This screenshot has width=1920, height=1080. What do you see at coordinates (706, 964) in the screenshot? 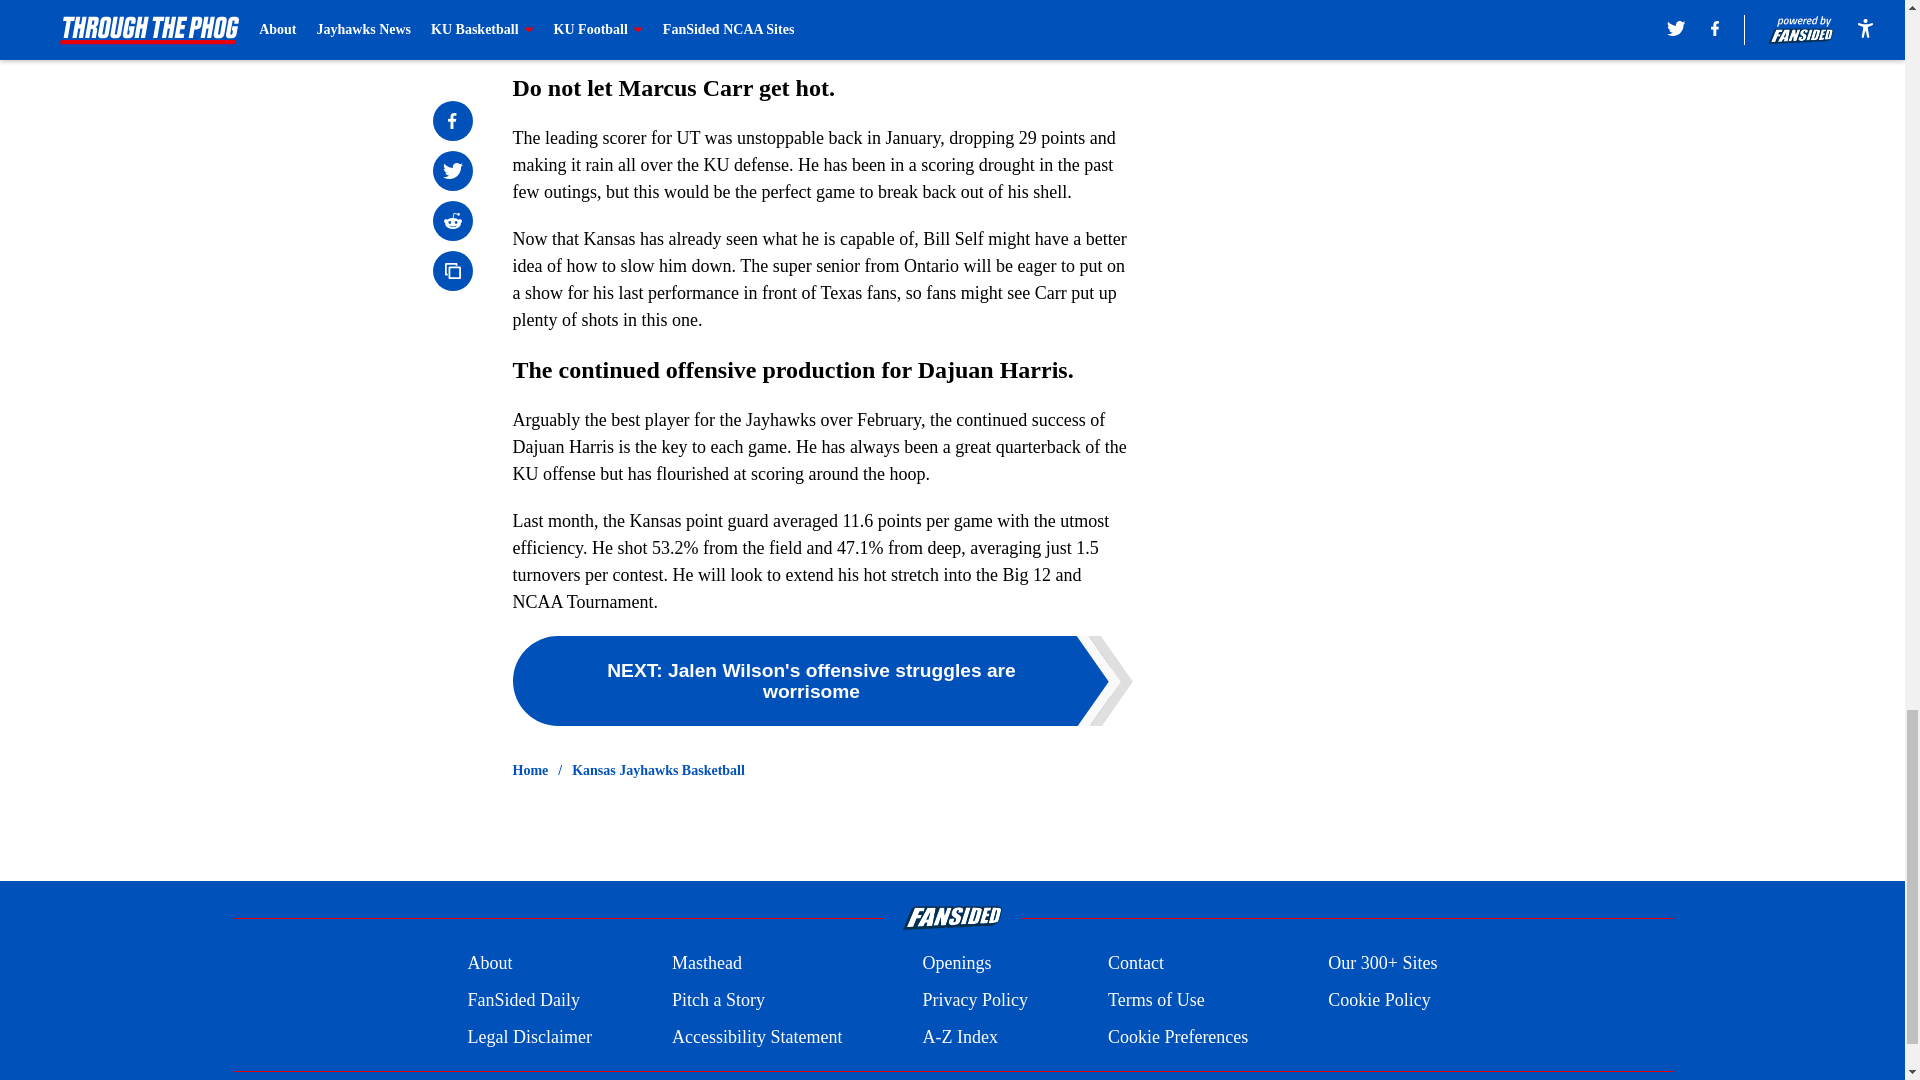
I see `Masthead` at bounding box center [706, 964].